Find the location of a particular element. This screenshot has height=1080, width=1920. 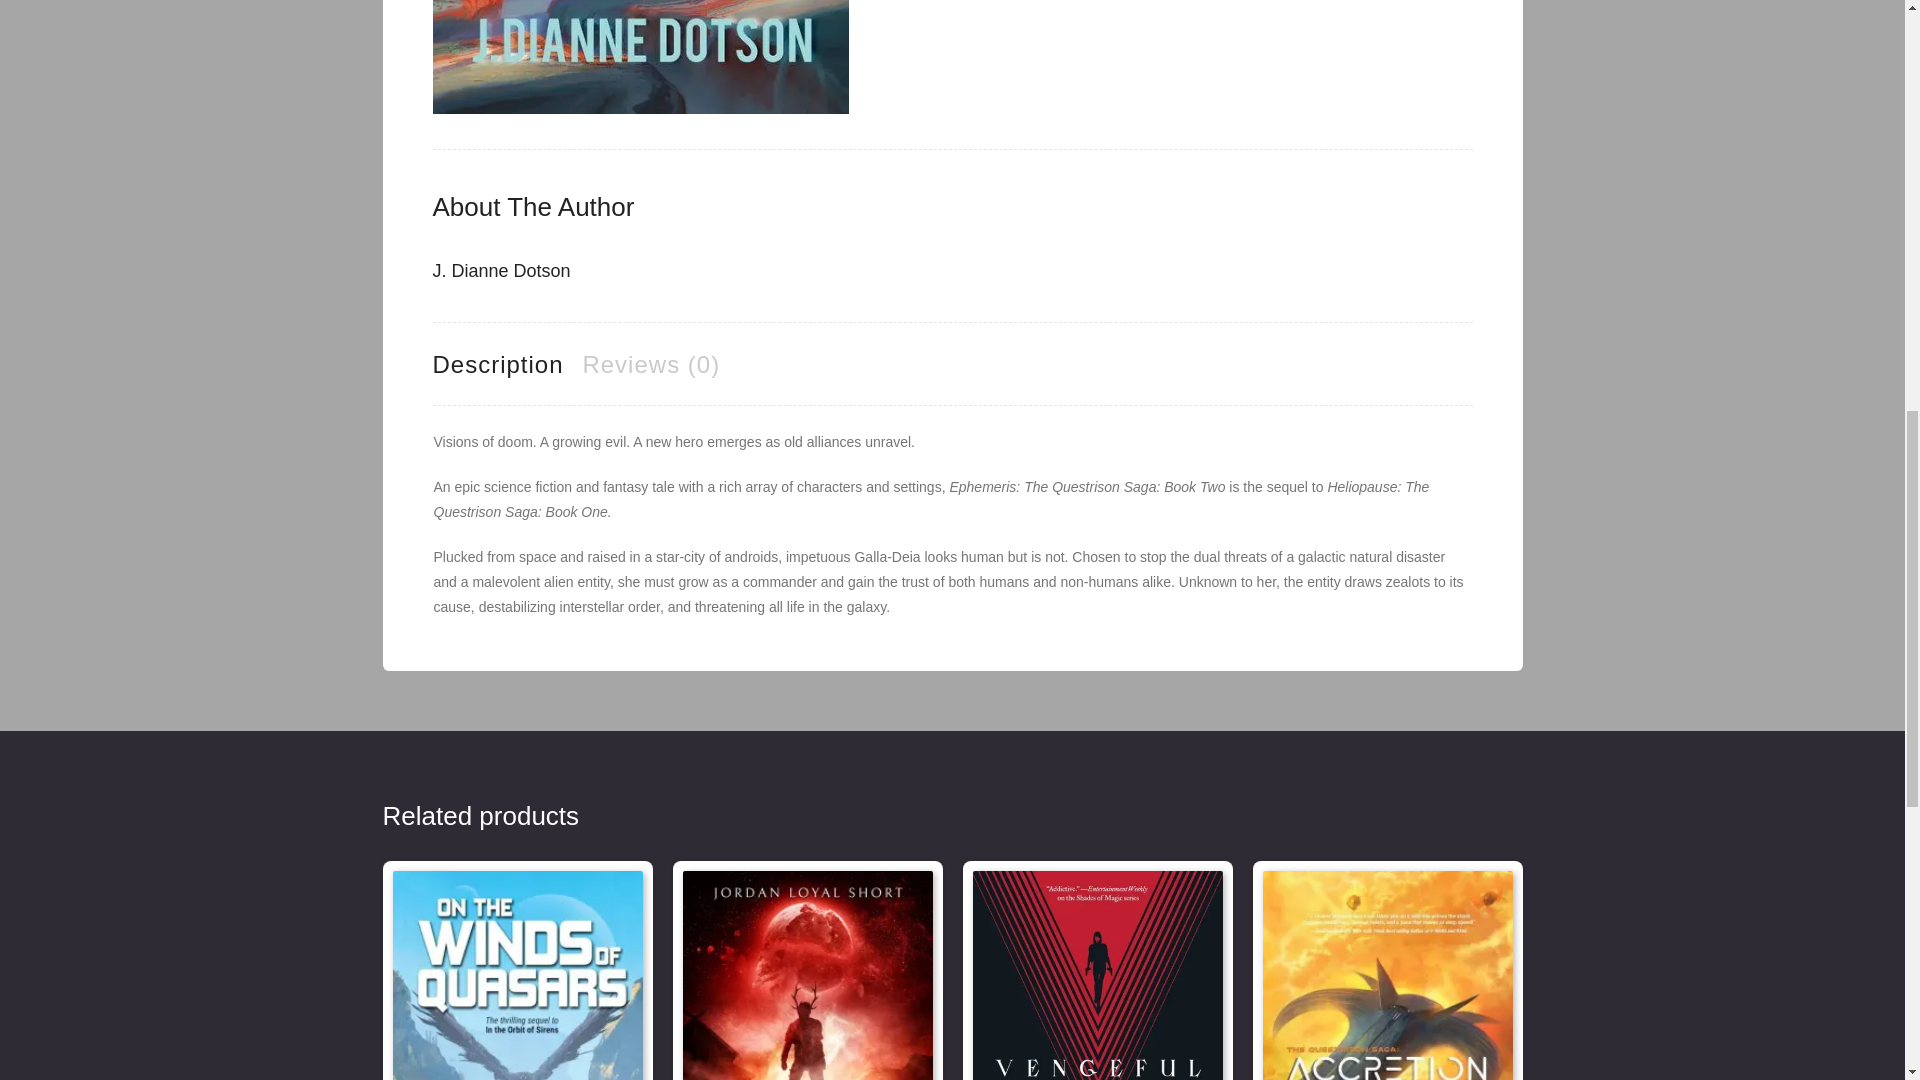

Description is located at coordinates (497, 364).